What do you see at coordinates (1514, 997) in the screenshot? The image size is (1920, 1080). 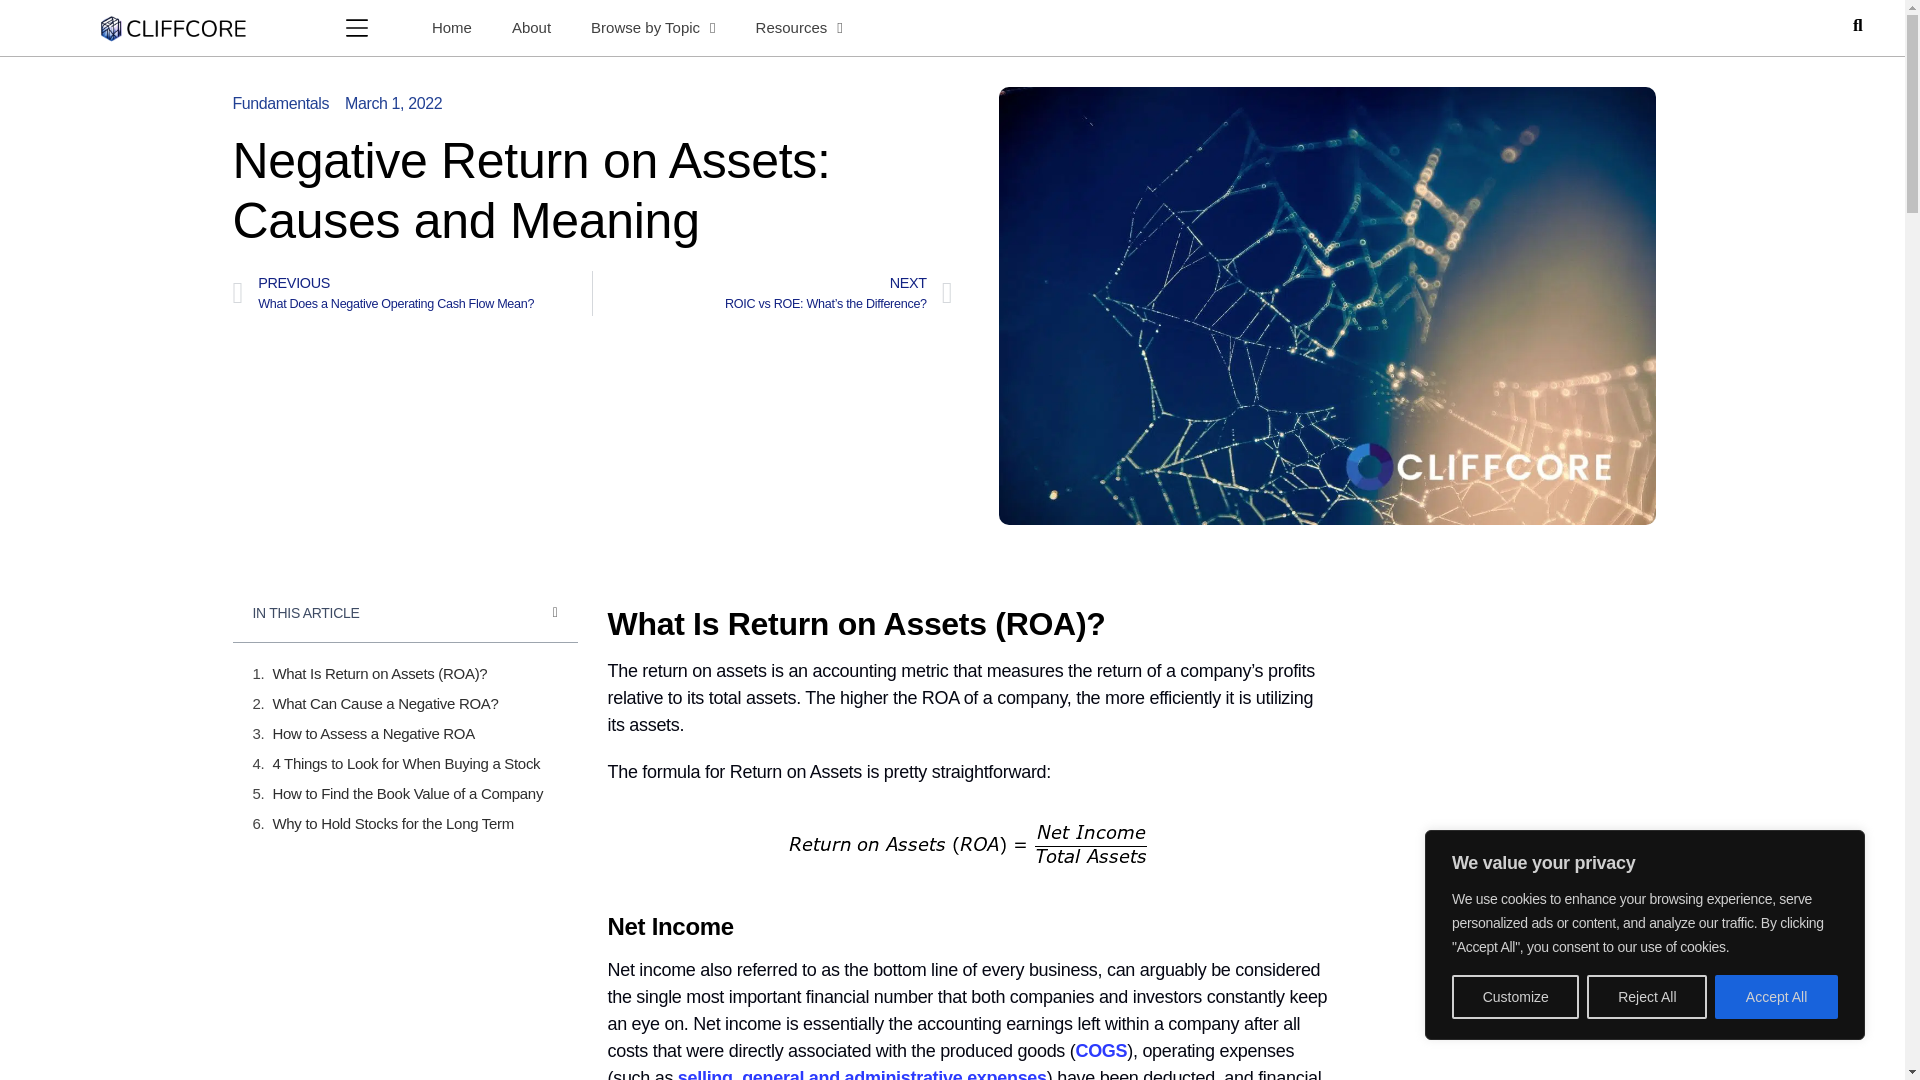 I see `Customize` at bounding box center [1514, 997].